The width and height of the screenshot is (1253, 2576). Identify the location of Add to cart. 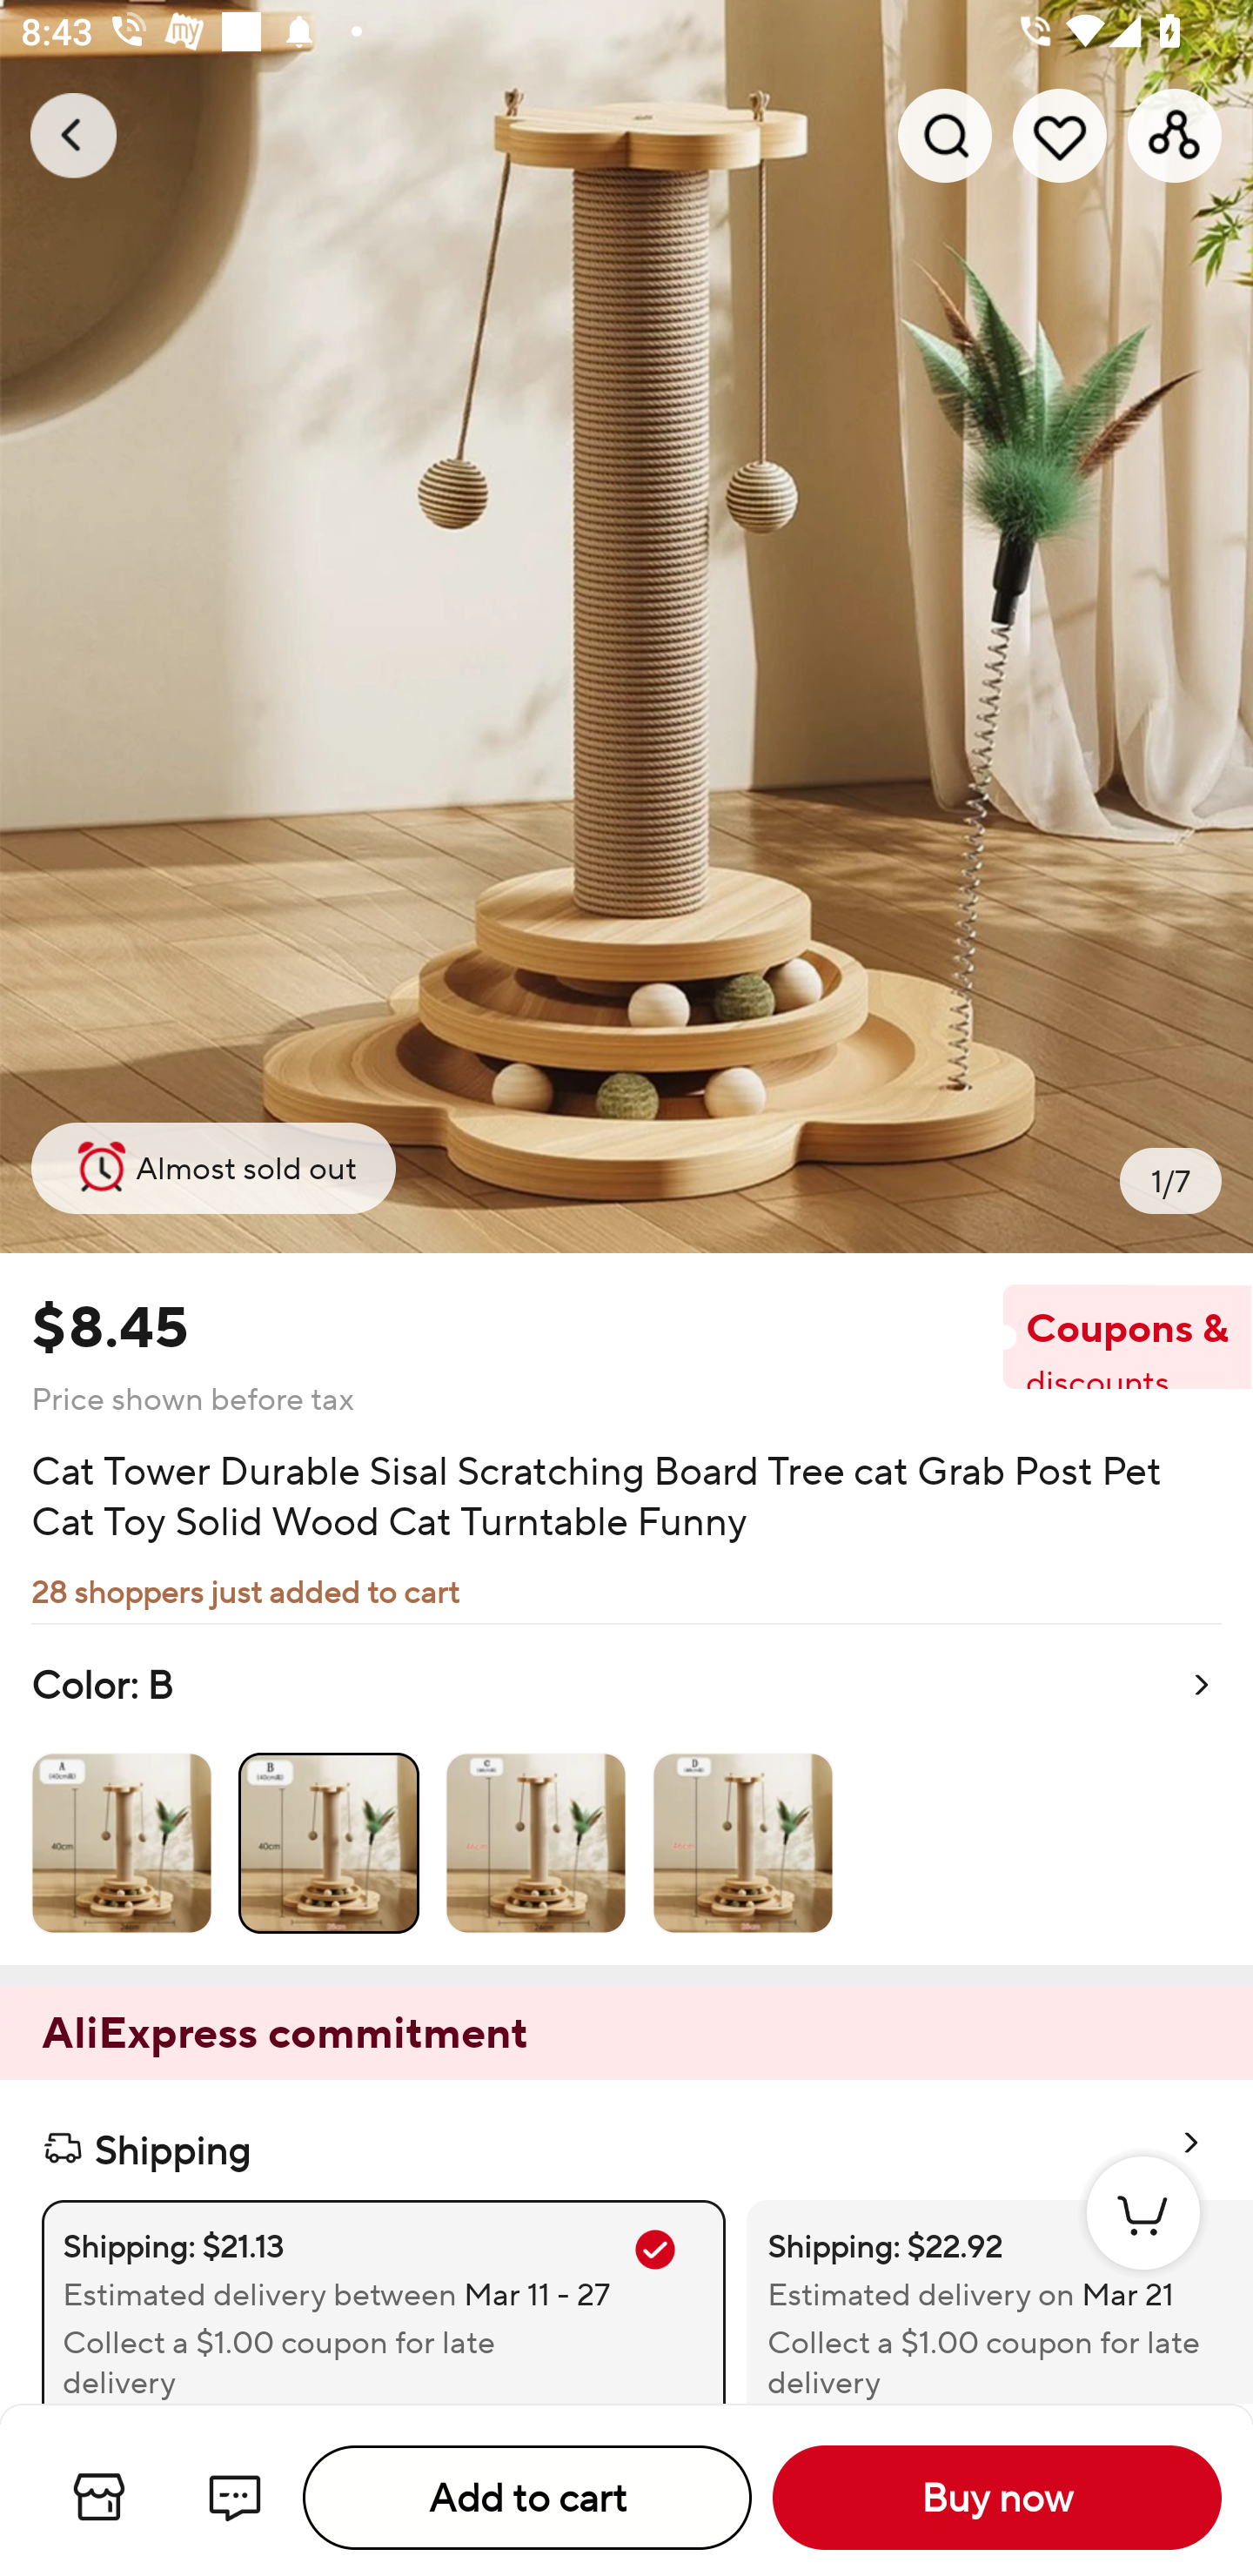
(527, 2498).